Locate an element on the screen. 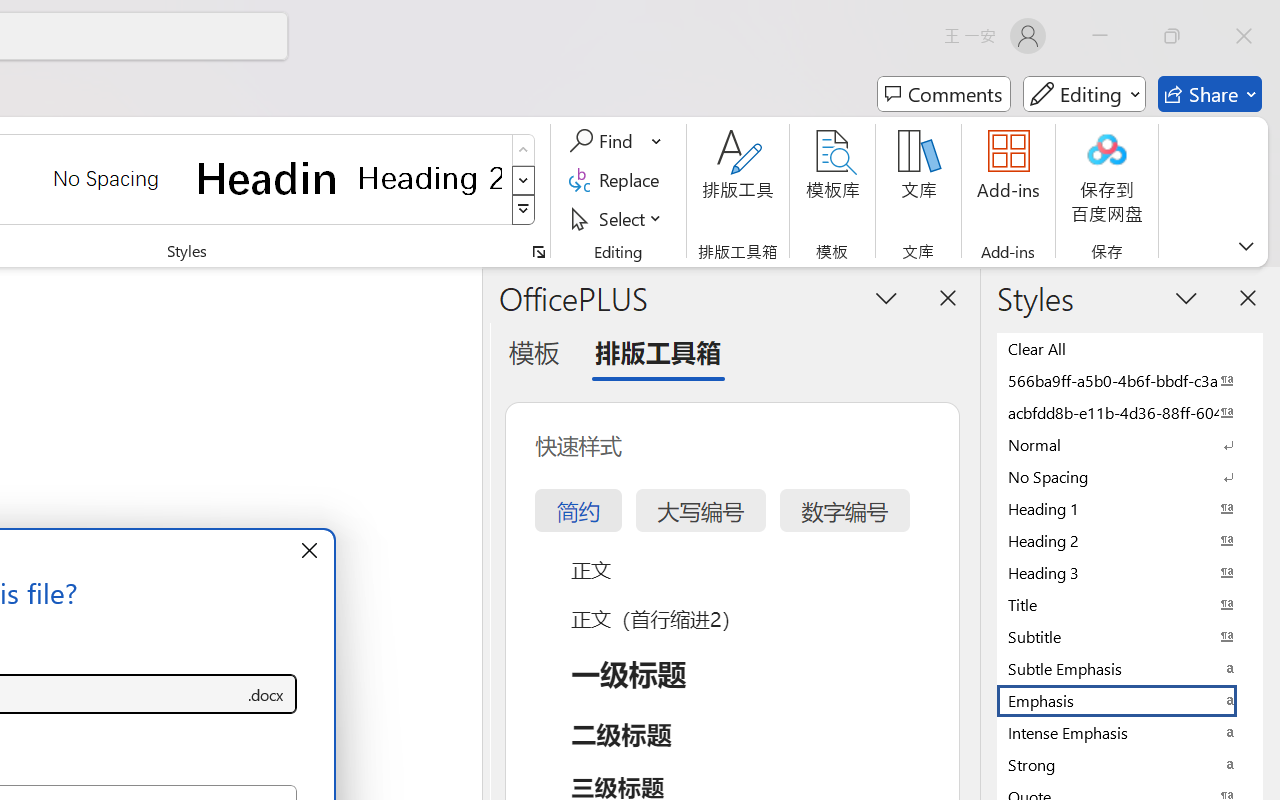  Find is located at coordinates (604, 141).